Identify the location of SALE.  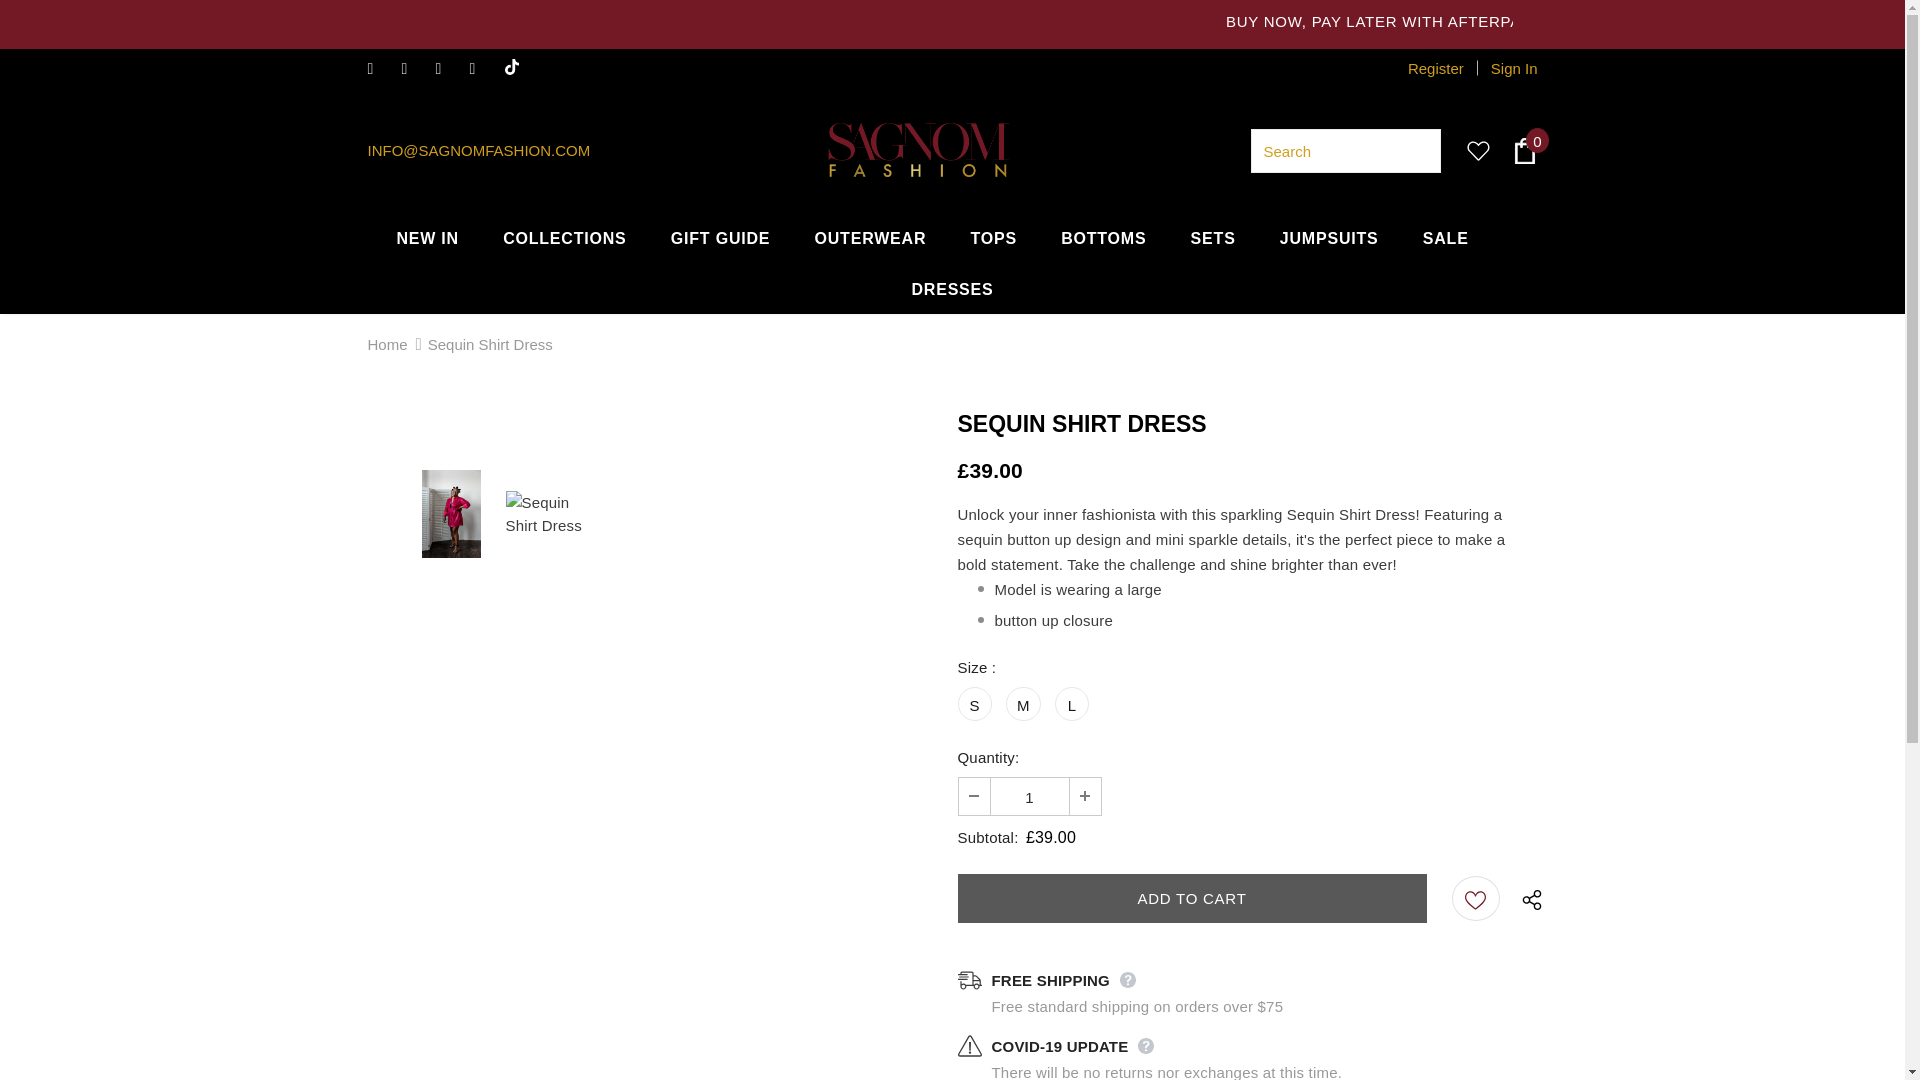
(1445, 238).